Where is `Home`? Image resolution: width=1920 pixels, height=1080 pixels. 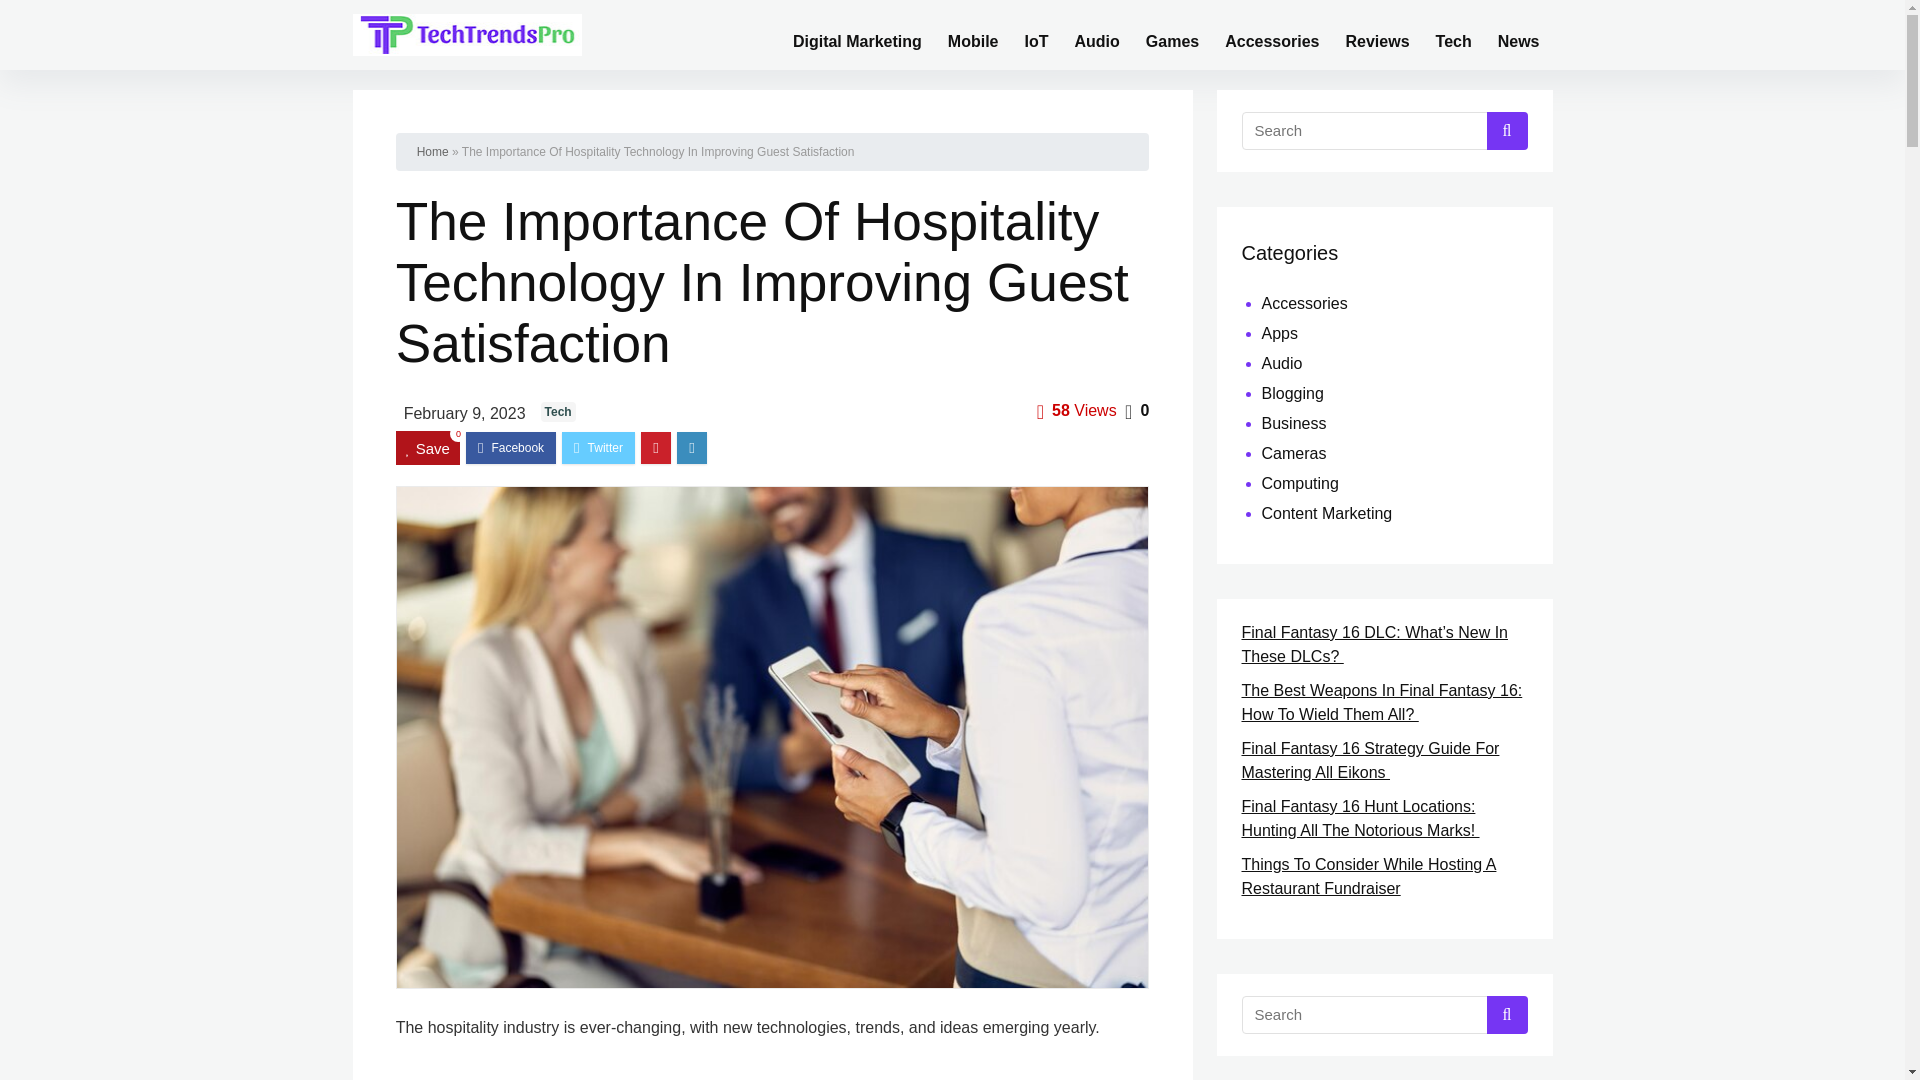
Home is located at coordinates (432, 151).